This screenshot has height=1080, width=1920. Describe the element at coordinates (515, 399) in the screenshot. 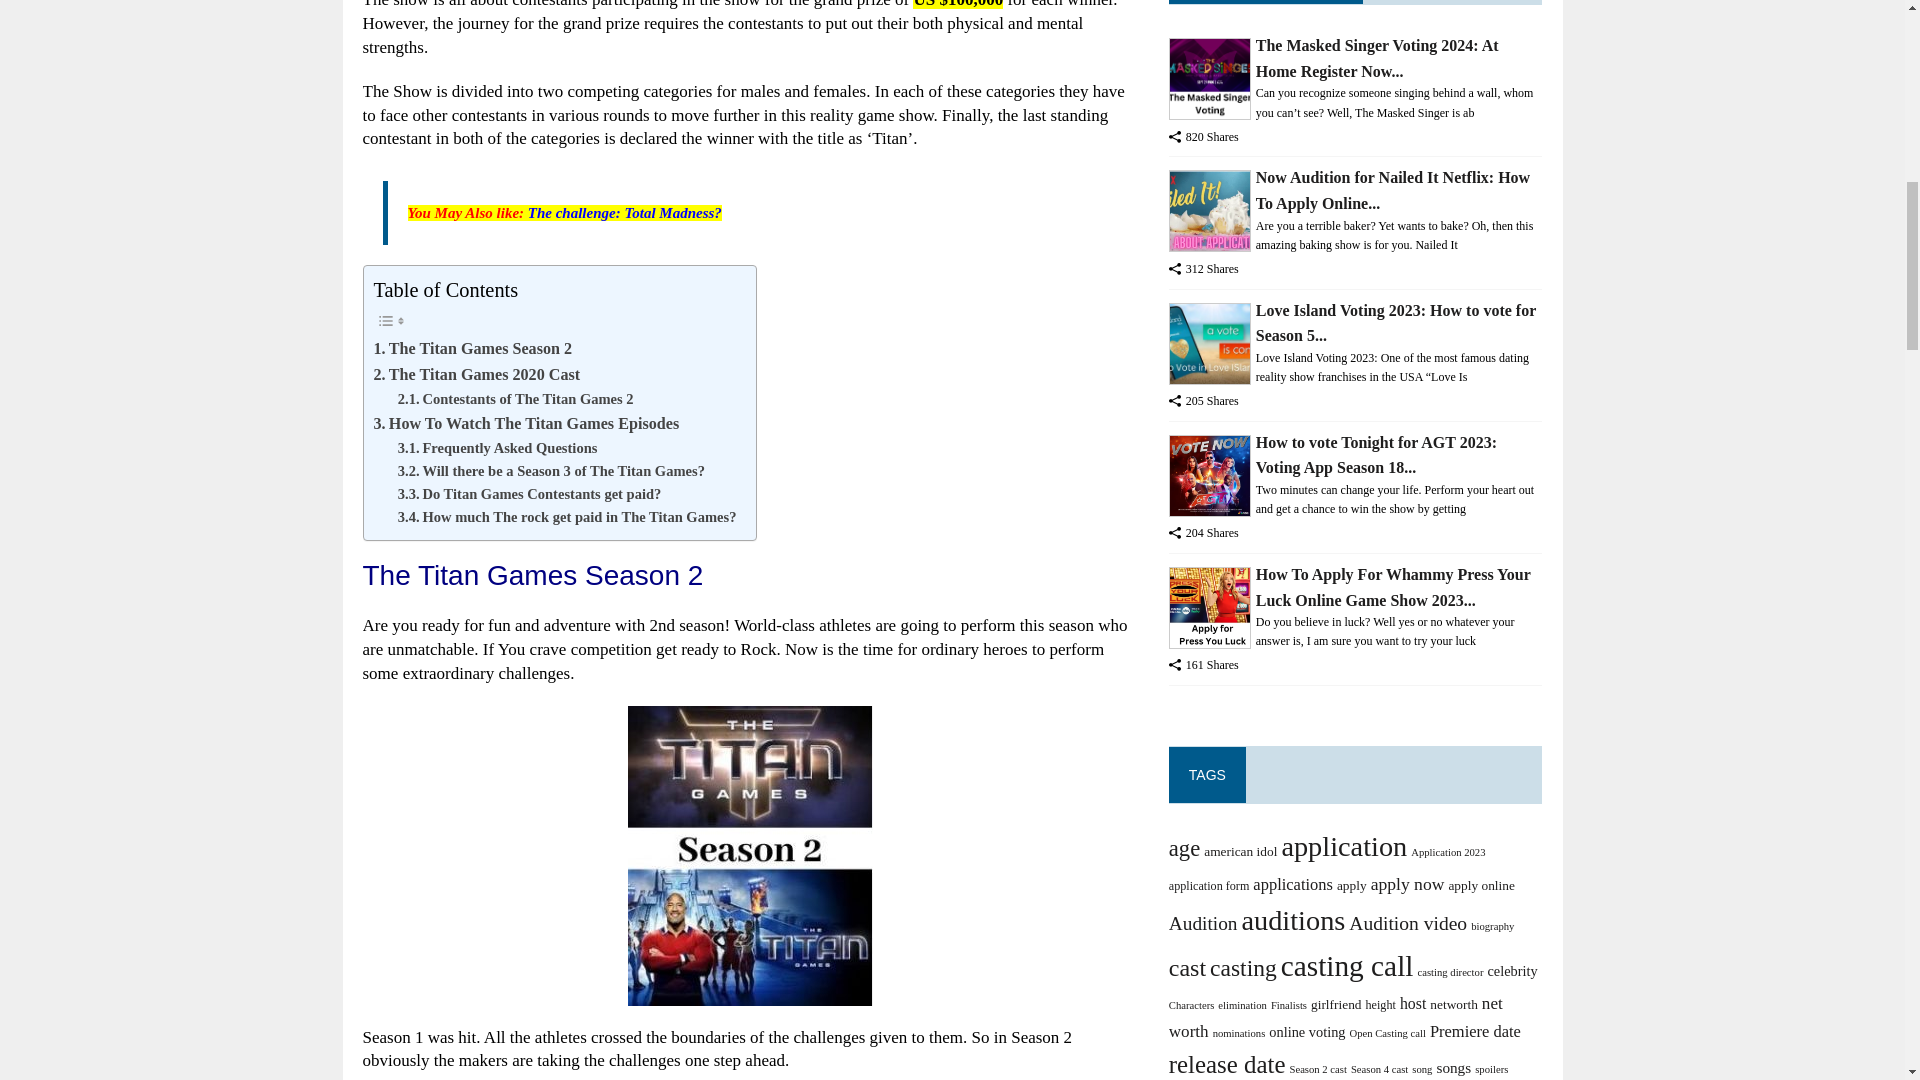

I see `Contestants of The Titan Games 2` at that location.